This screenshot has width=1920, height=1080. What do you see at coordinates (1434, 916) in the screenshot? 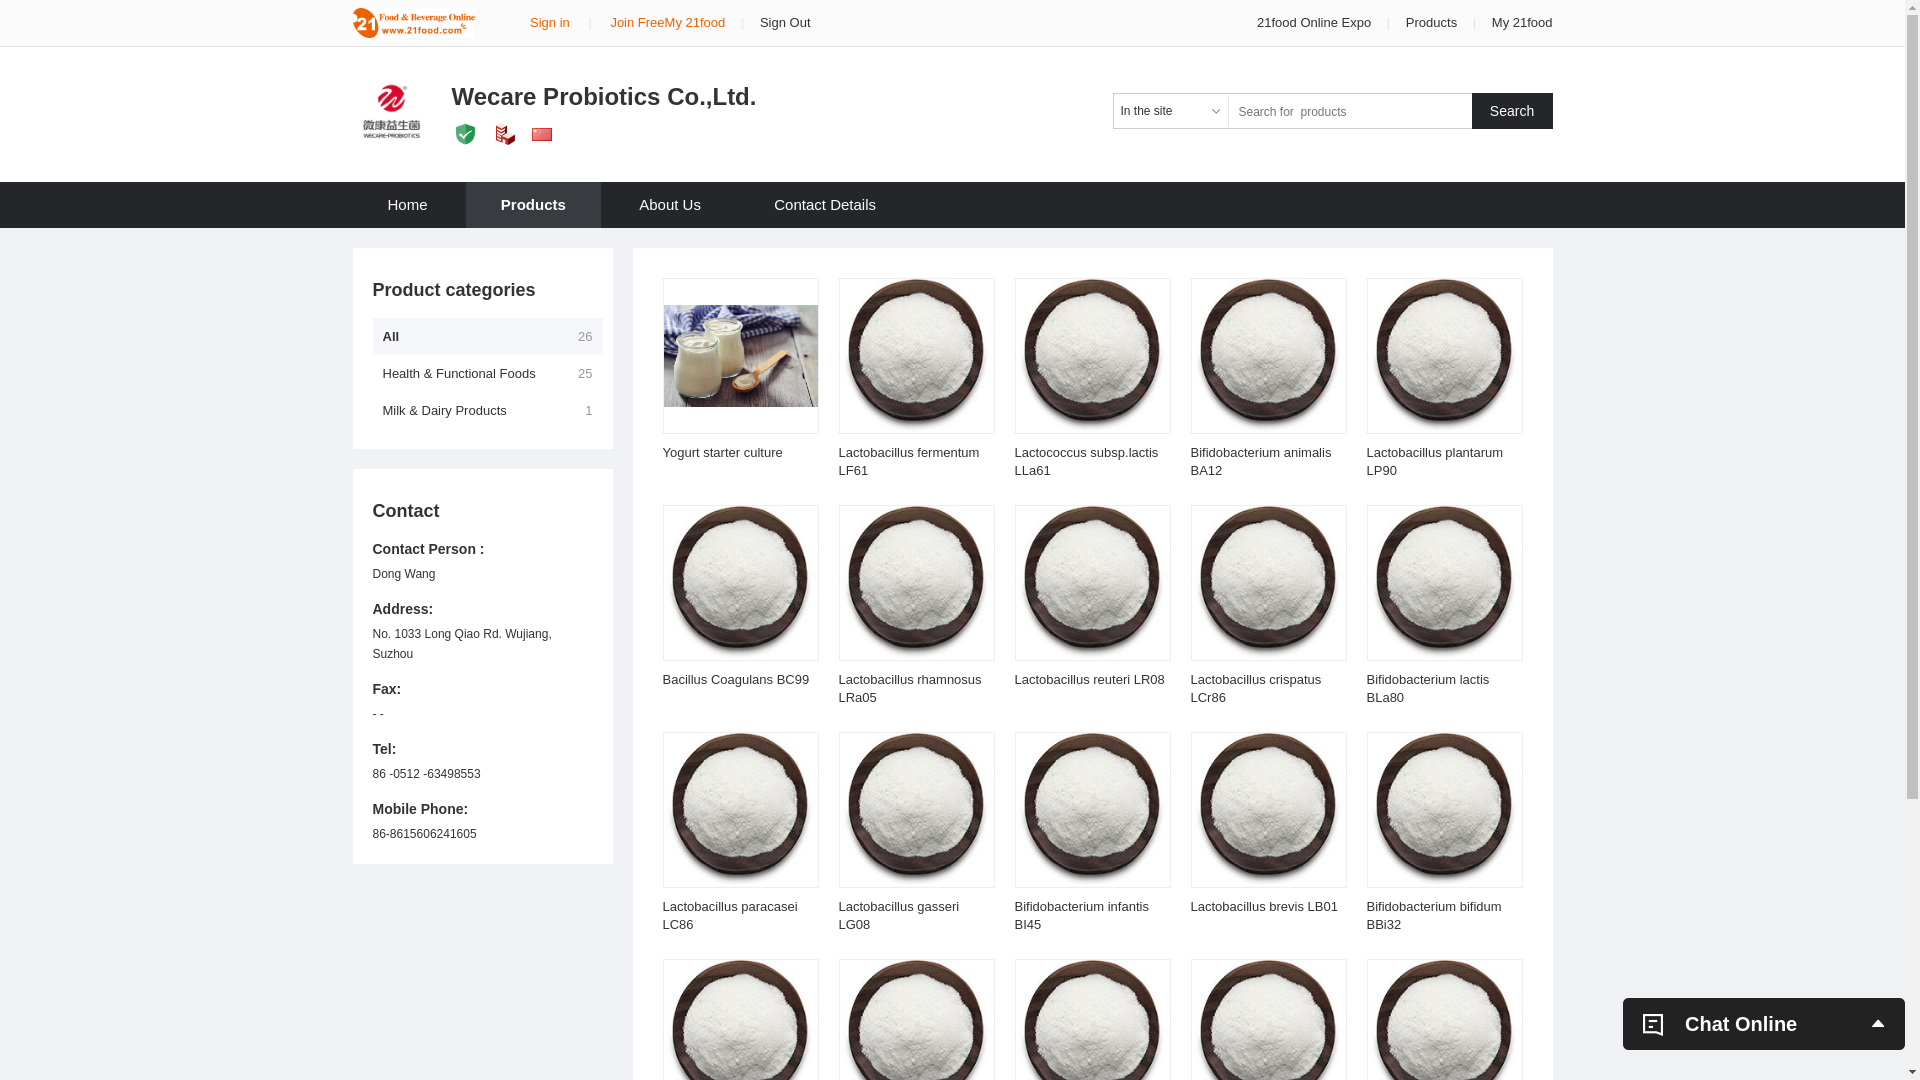
I see `Bifidobacterium bifidum BBi32` at bounding box center [1434, 916].